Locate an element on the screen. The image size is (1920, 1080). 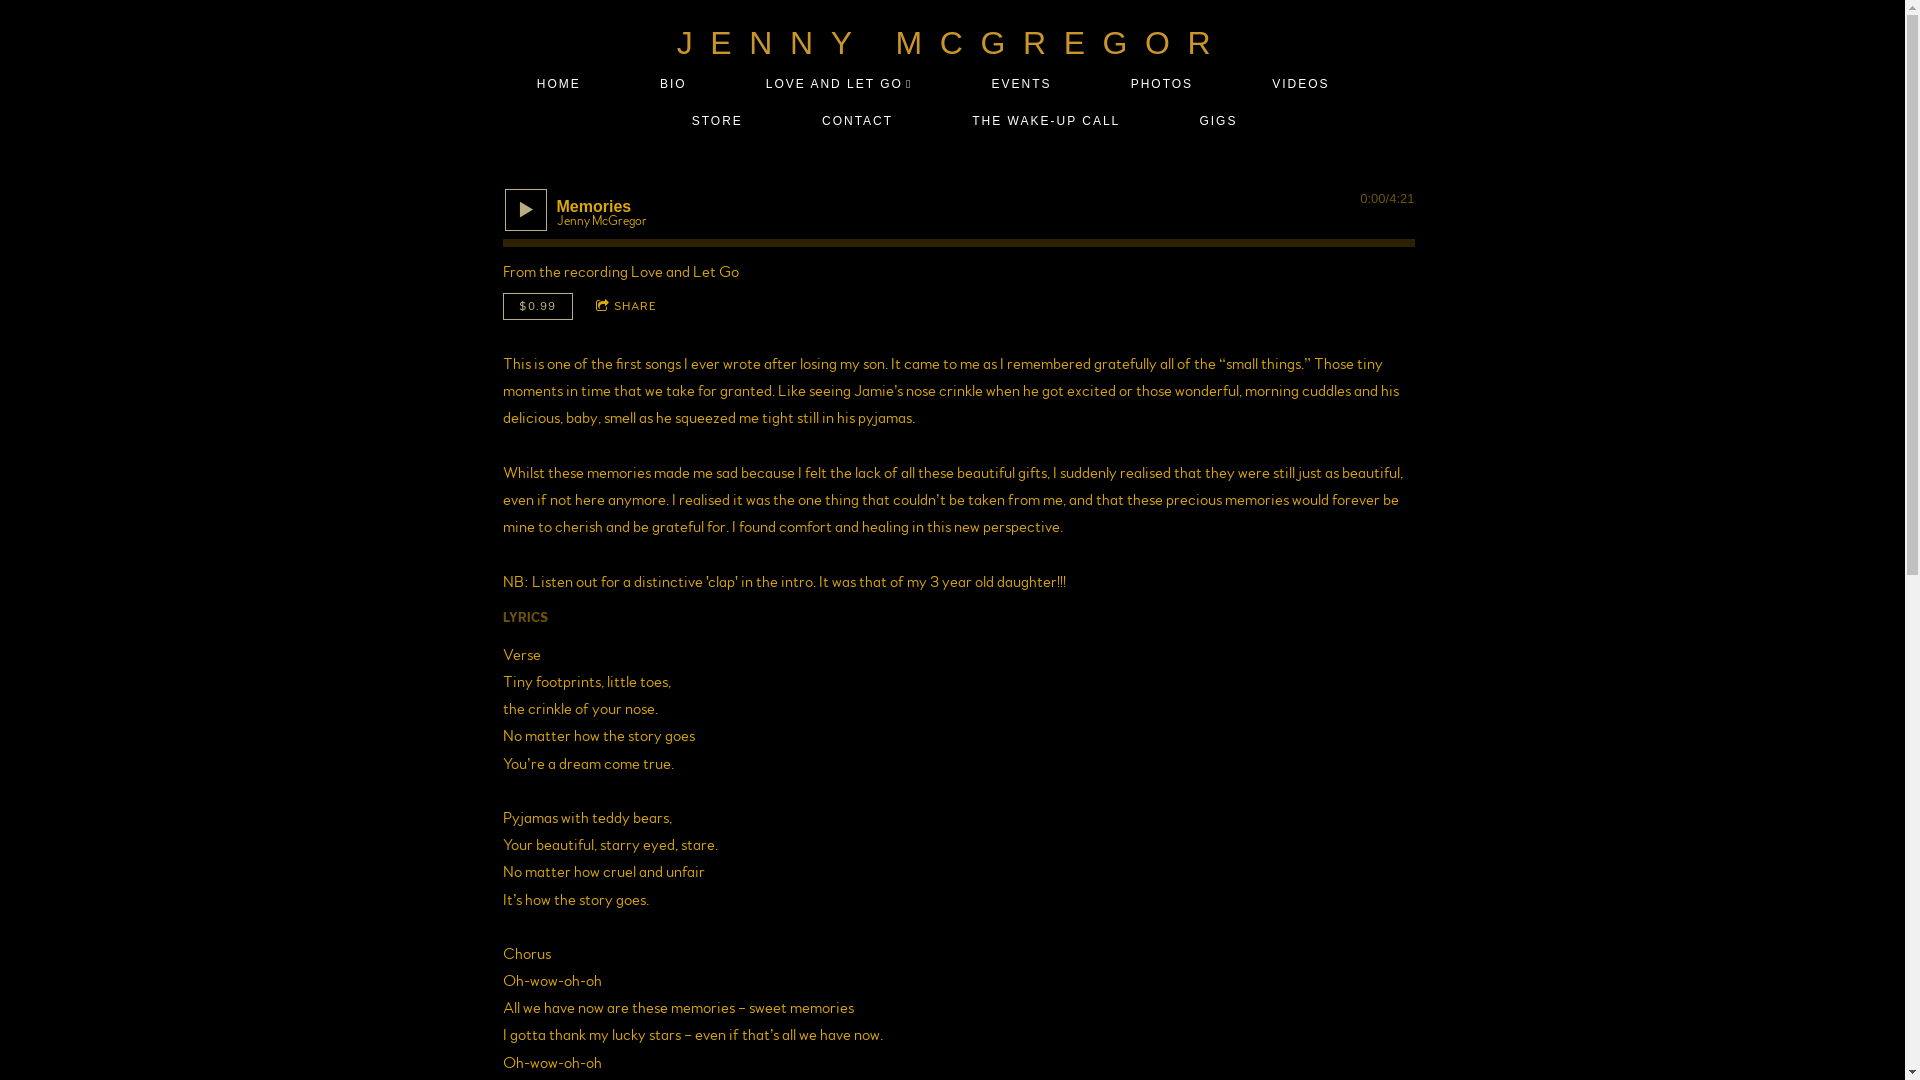
BIO is located at coordinates (674, 84).